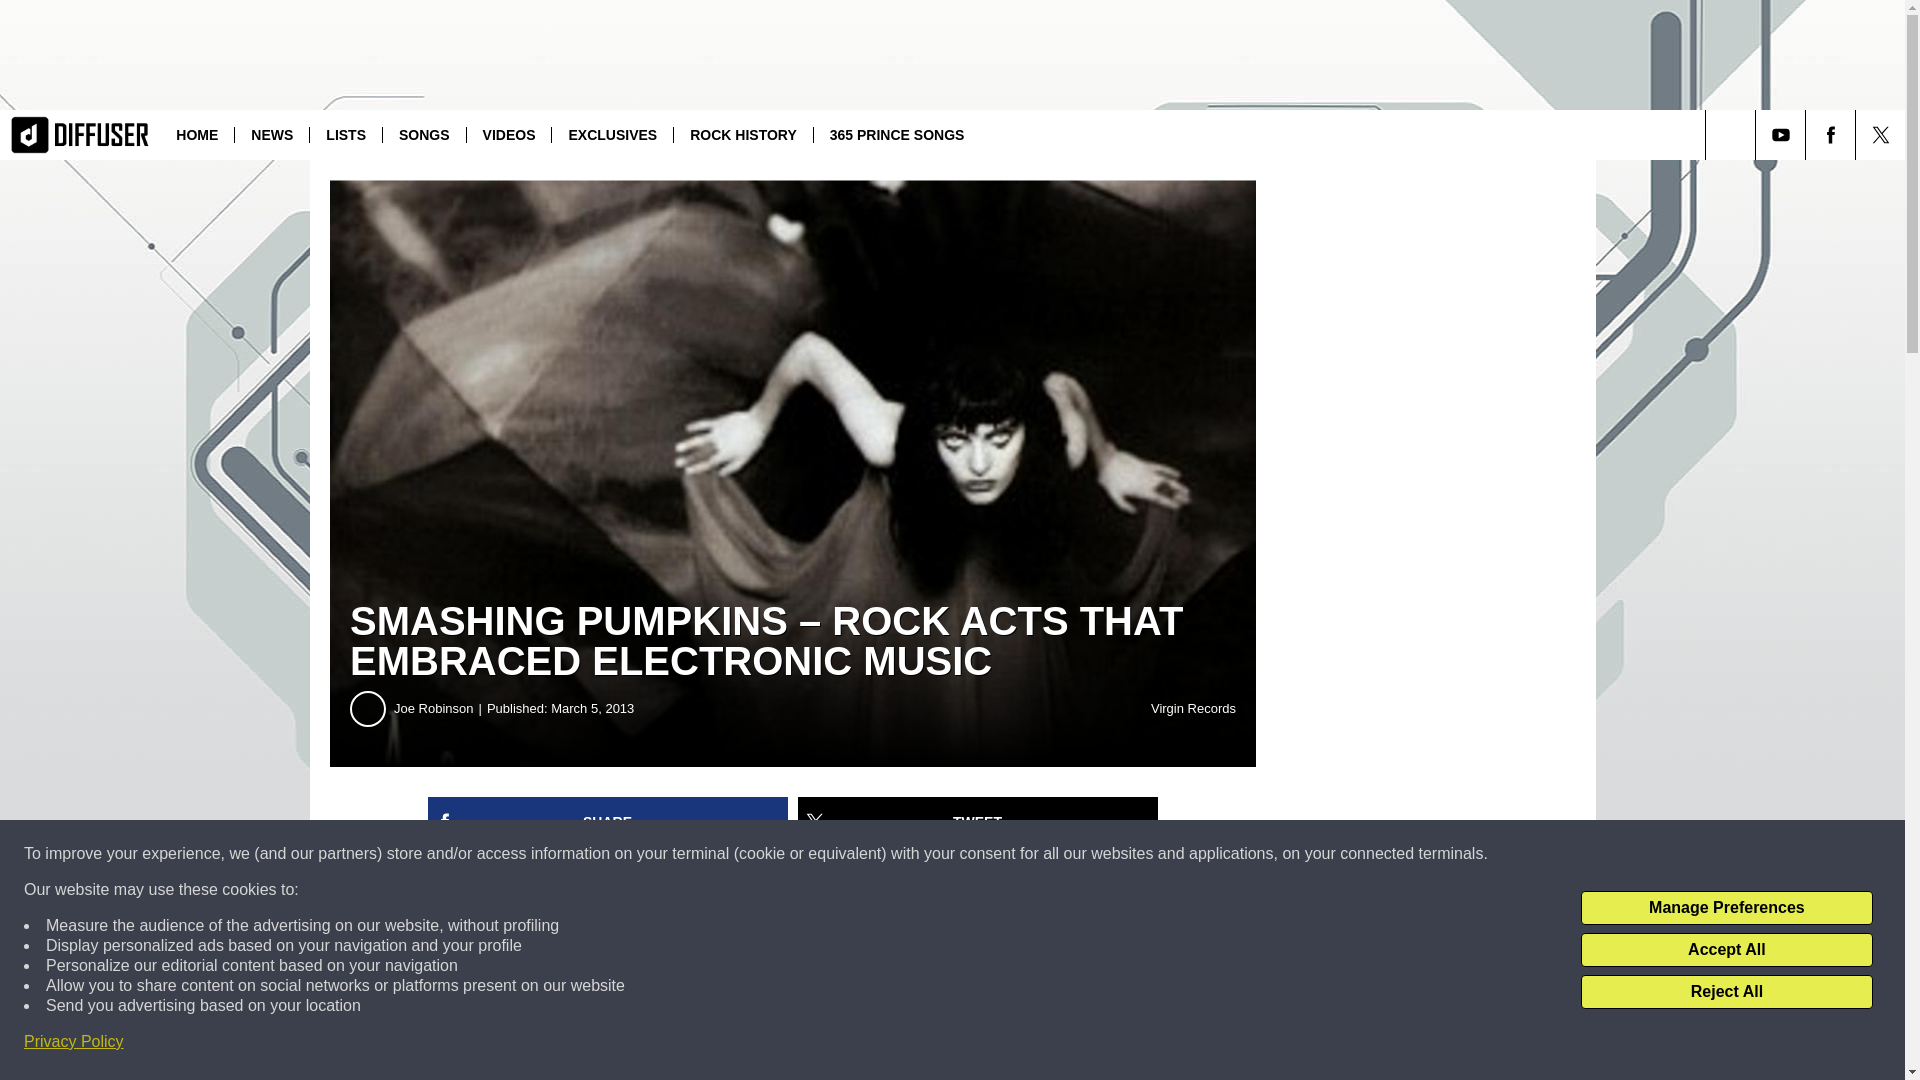 The image size is (1920, 1080). What do you see at coordinates (272, 134) in the screenshot?
I see `NEWS` at bounding box center [272, 134].